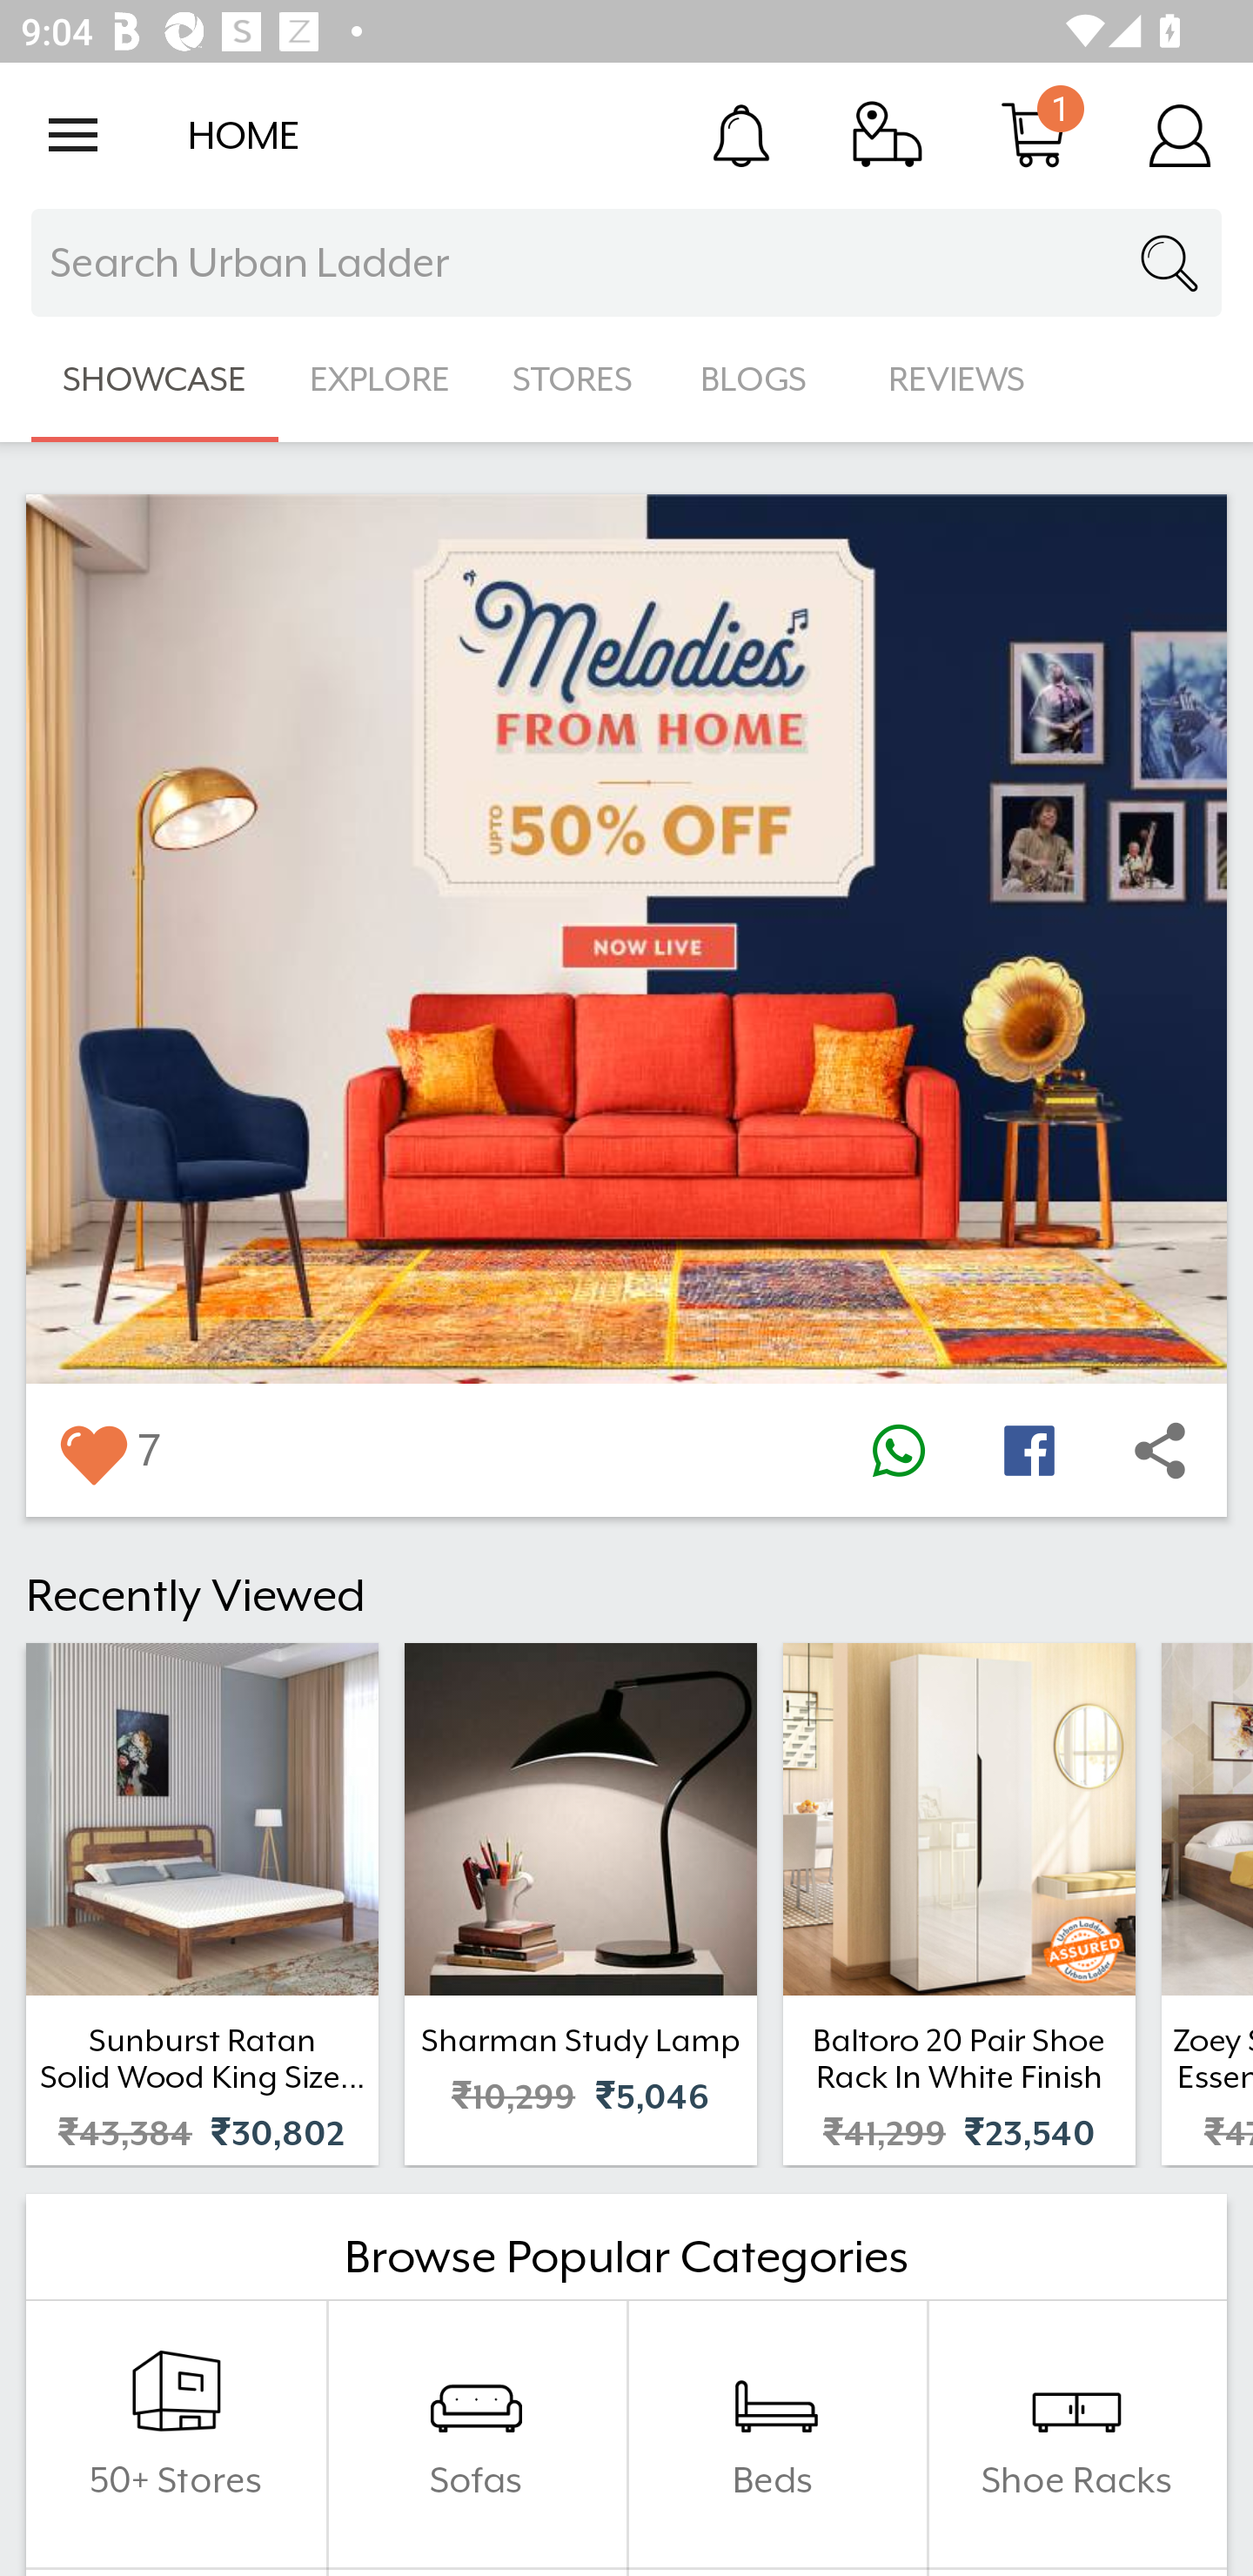 Image resolution: width=1253 pixels, height=2576 pixels. I want to click on Search Urban Ladder , so click(626, 263).